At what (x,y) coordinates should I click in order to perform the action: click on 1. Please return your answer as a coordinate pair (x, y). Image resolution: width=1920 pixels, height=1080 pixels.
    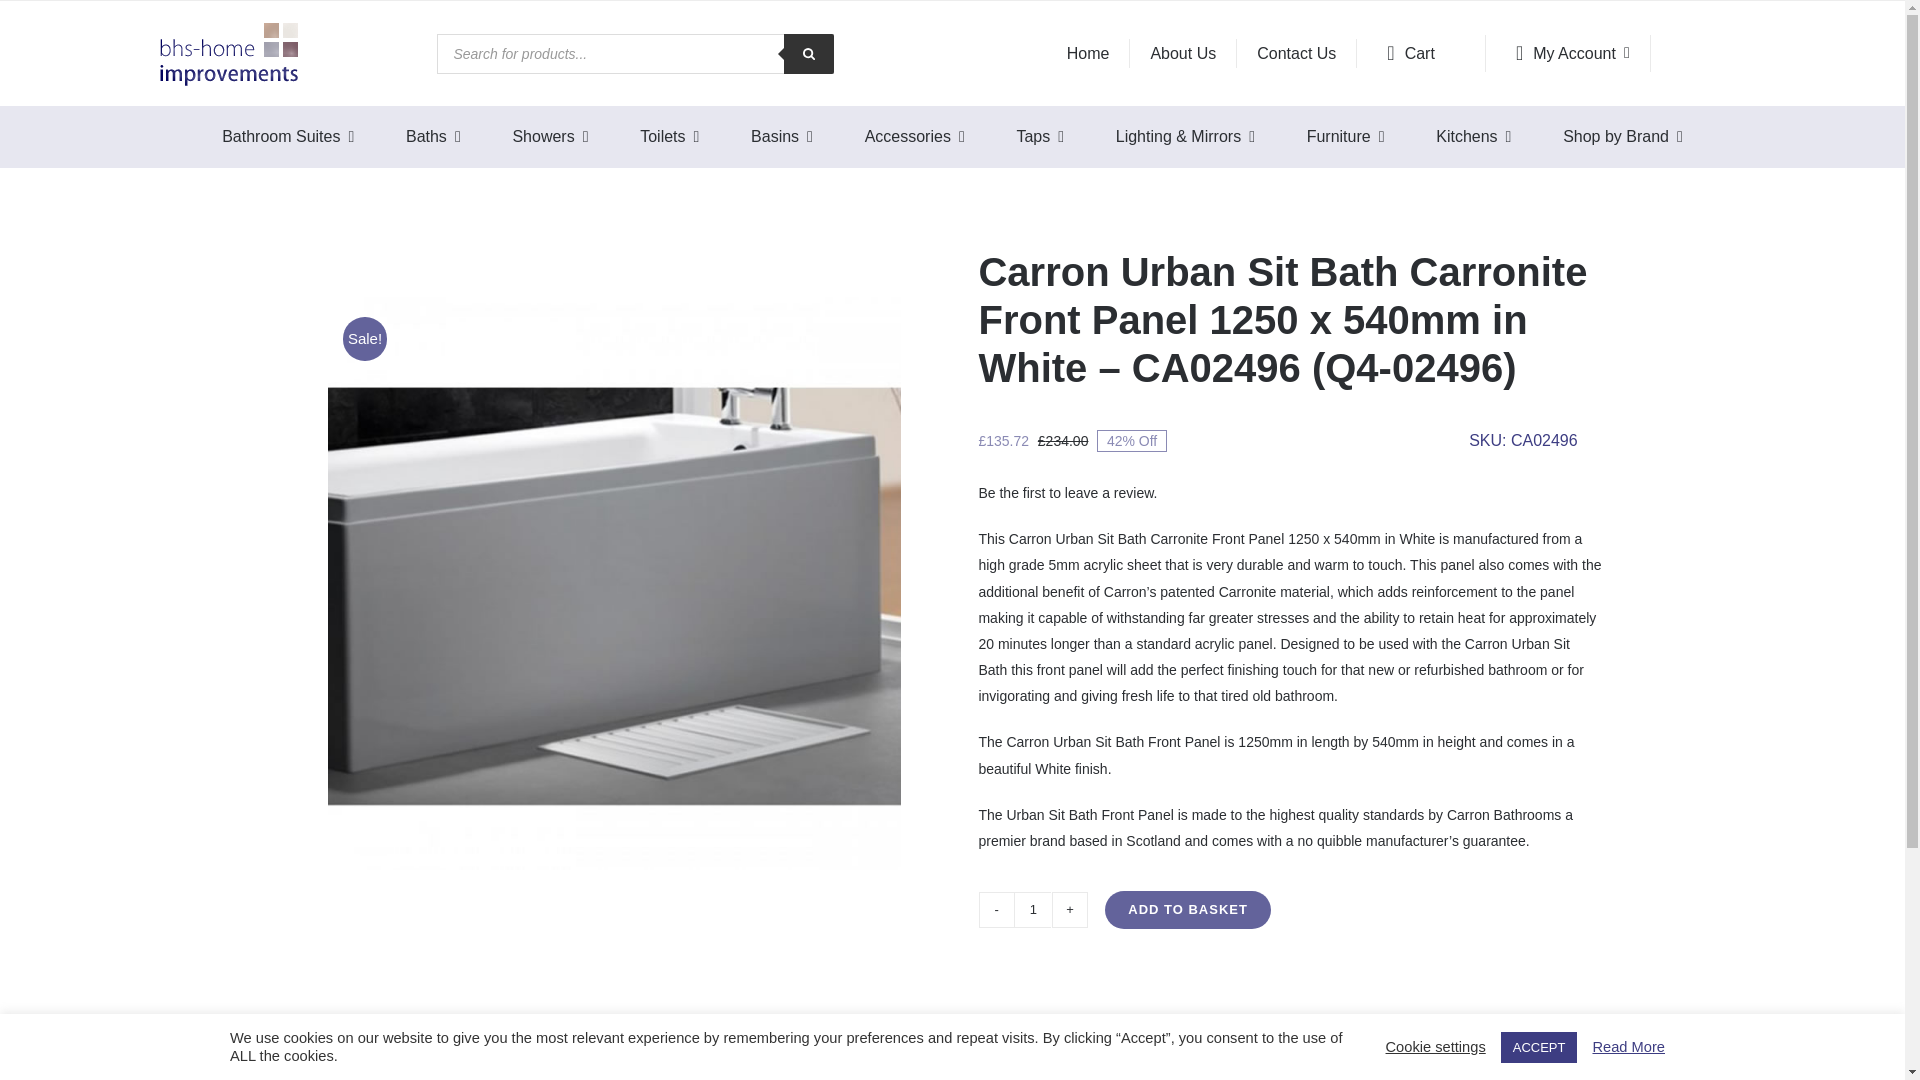
    Looking at the image, I should click on (1032, 910).